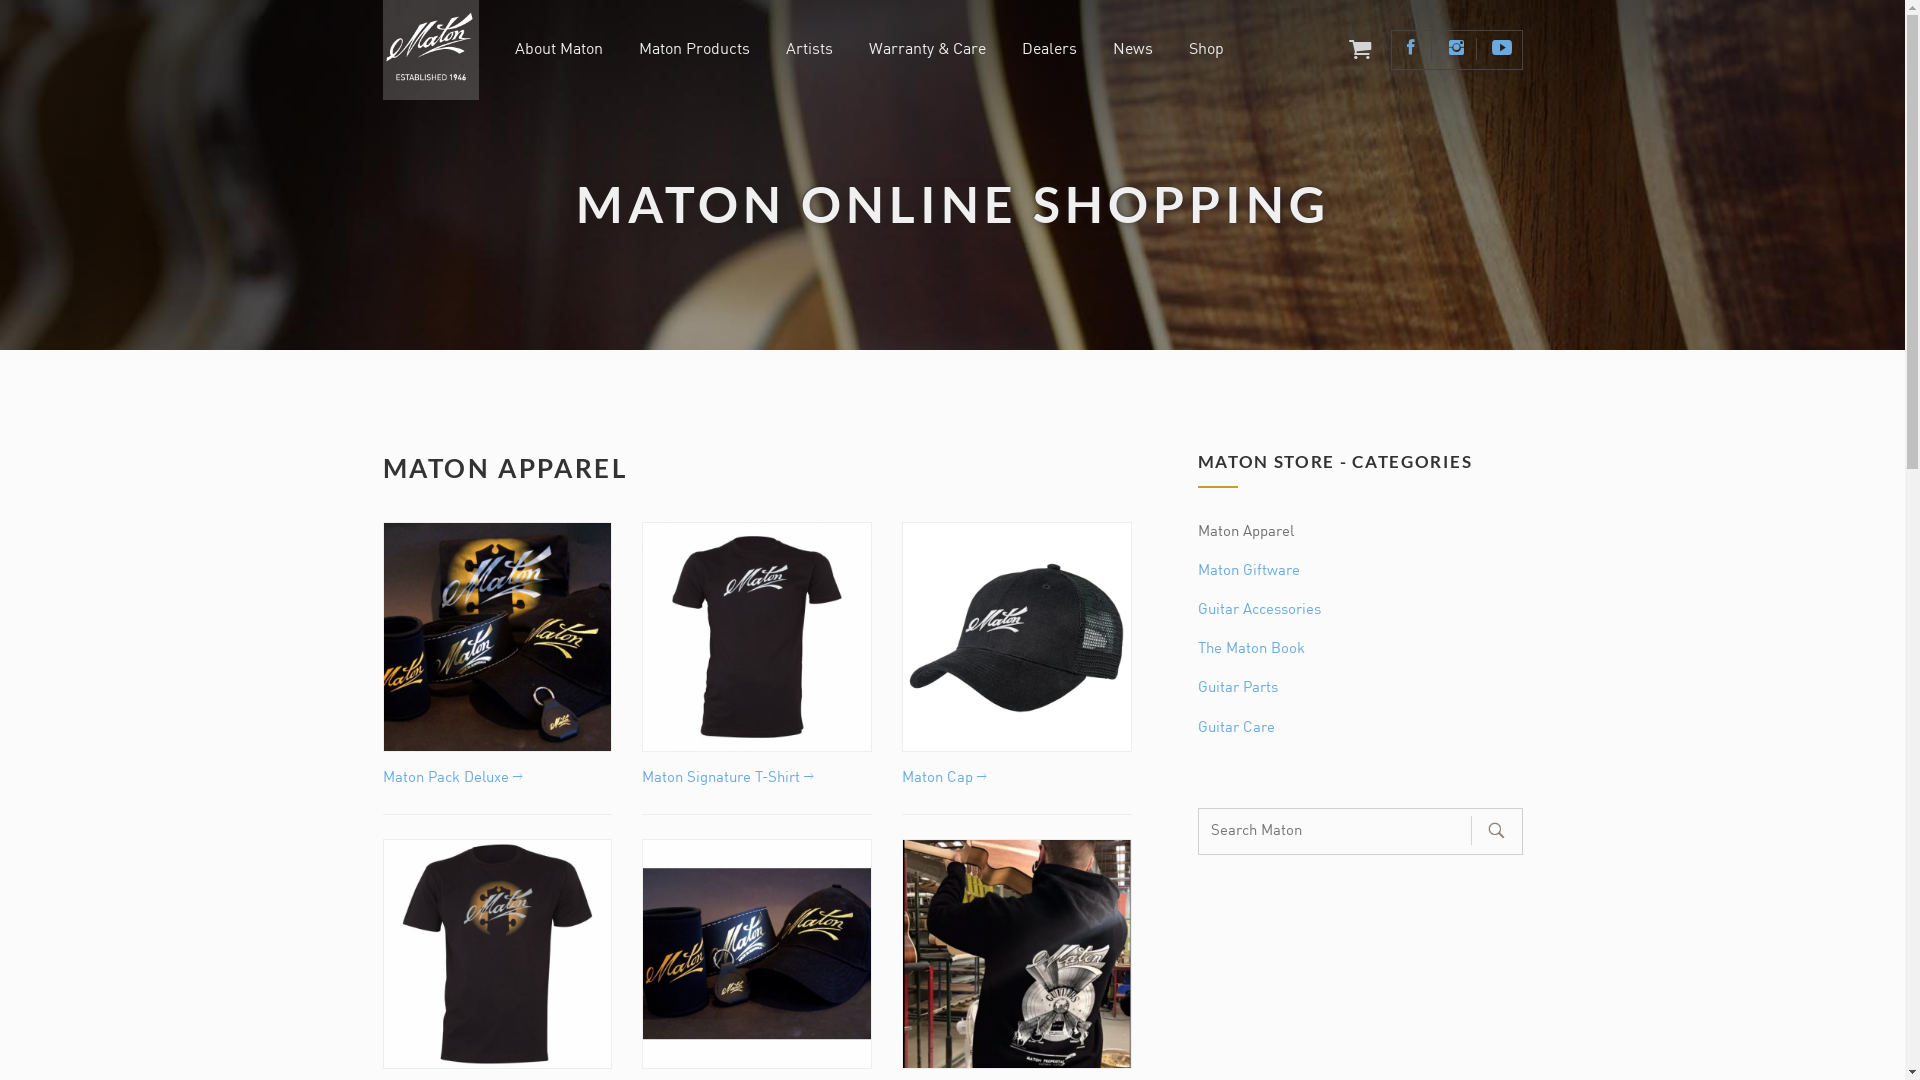  I want to click on Shop, so click(1206, 52).